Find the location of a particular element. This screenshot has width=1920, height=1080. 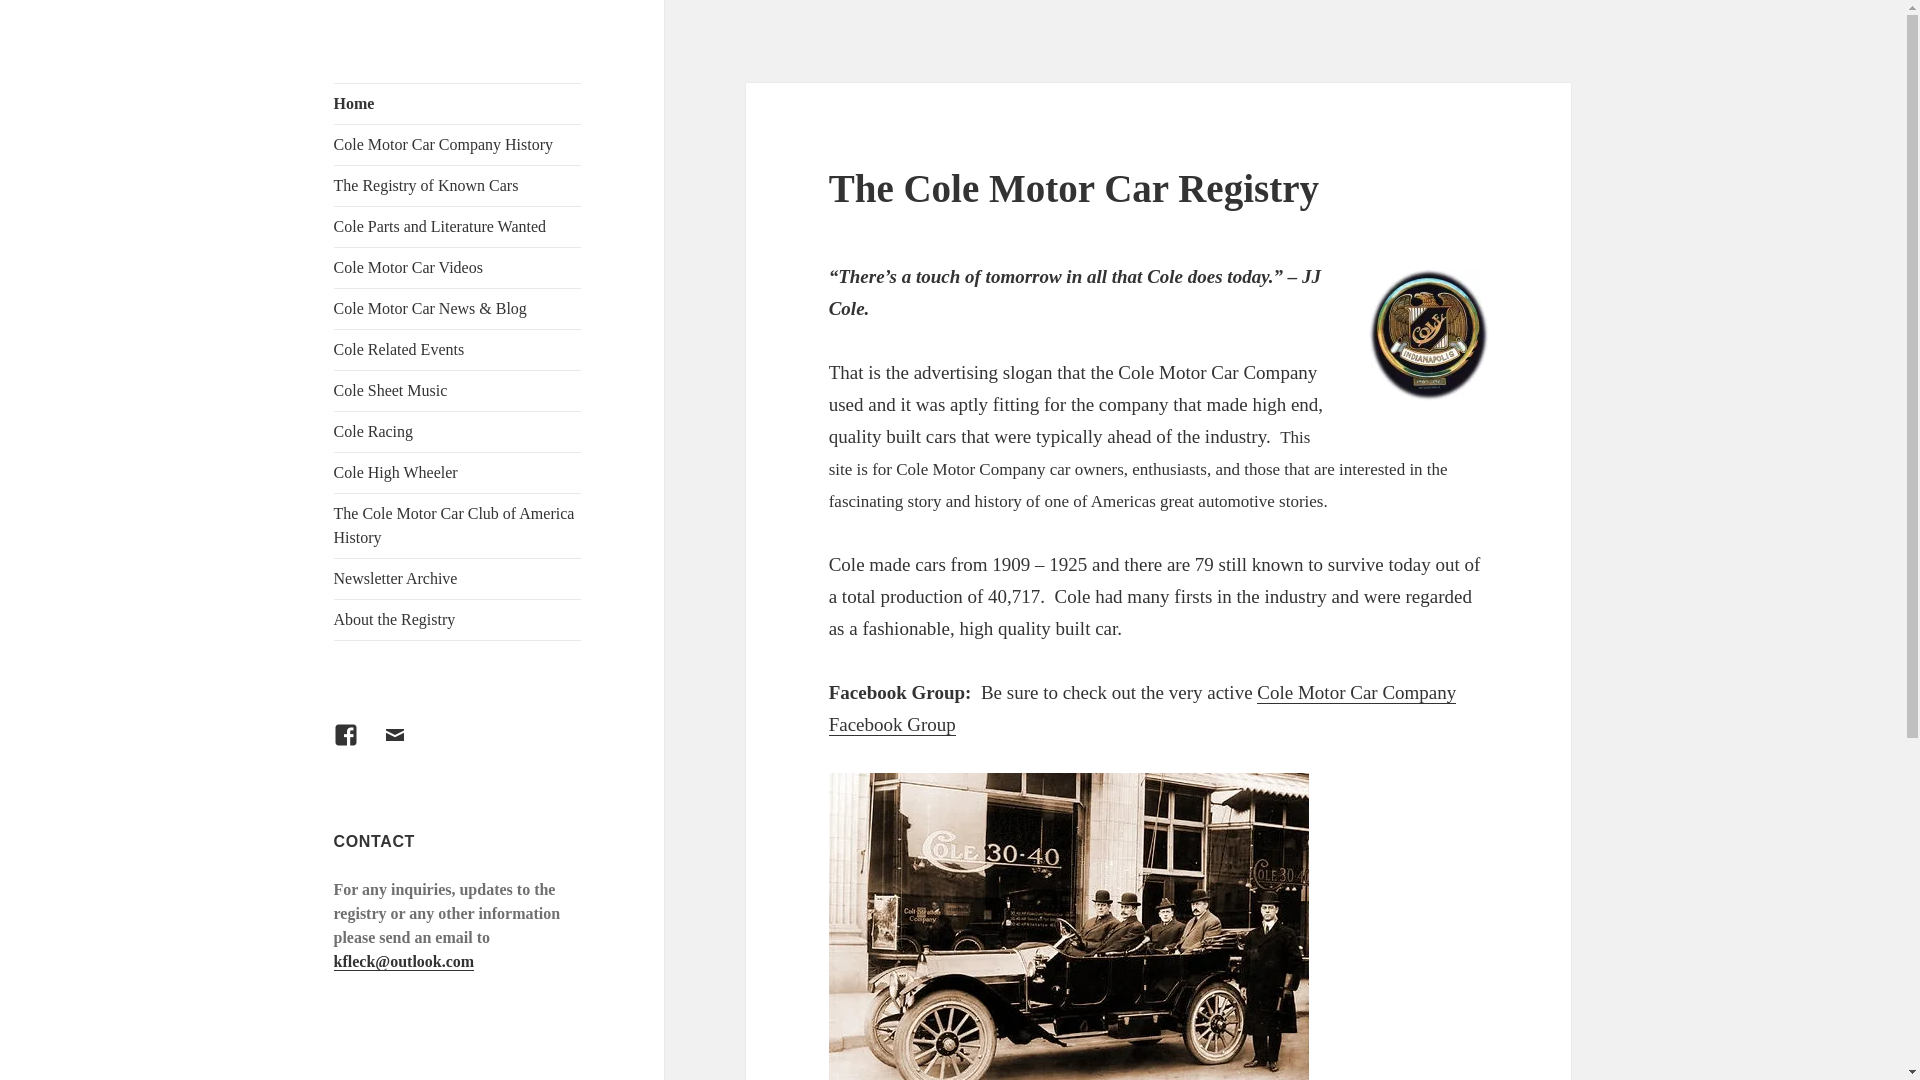

Cole Sheet Music is located at coordinates (458, 391).